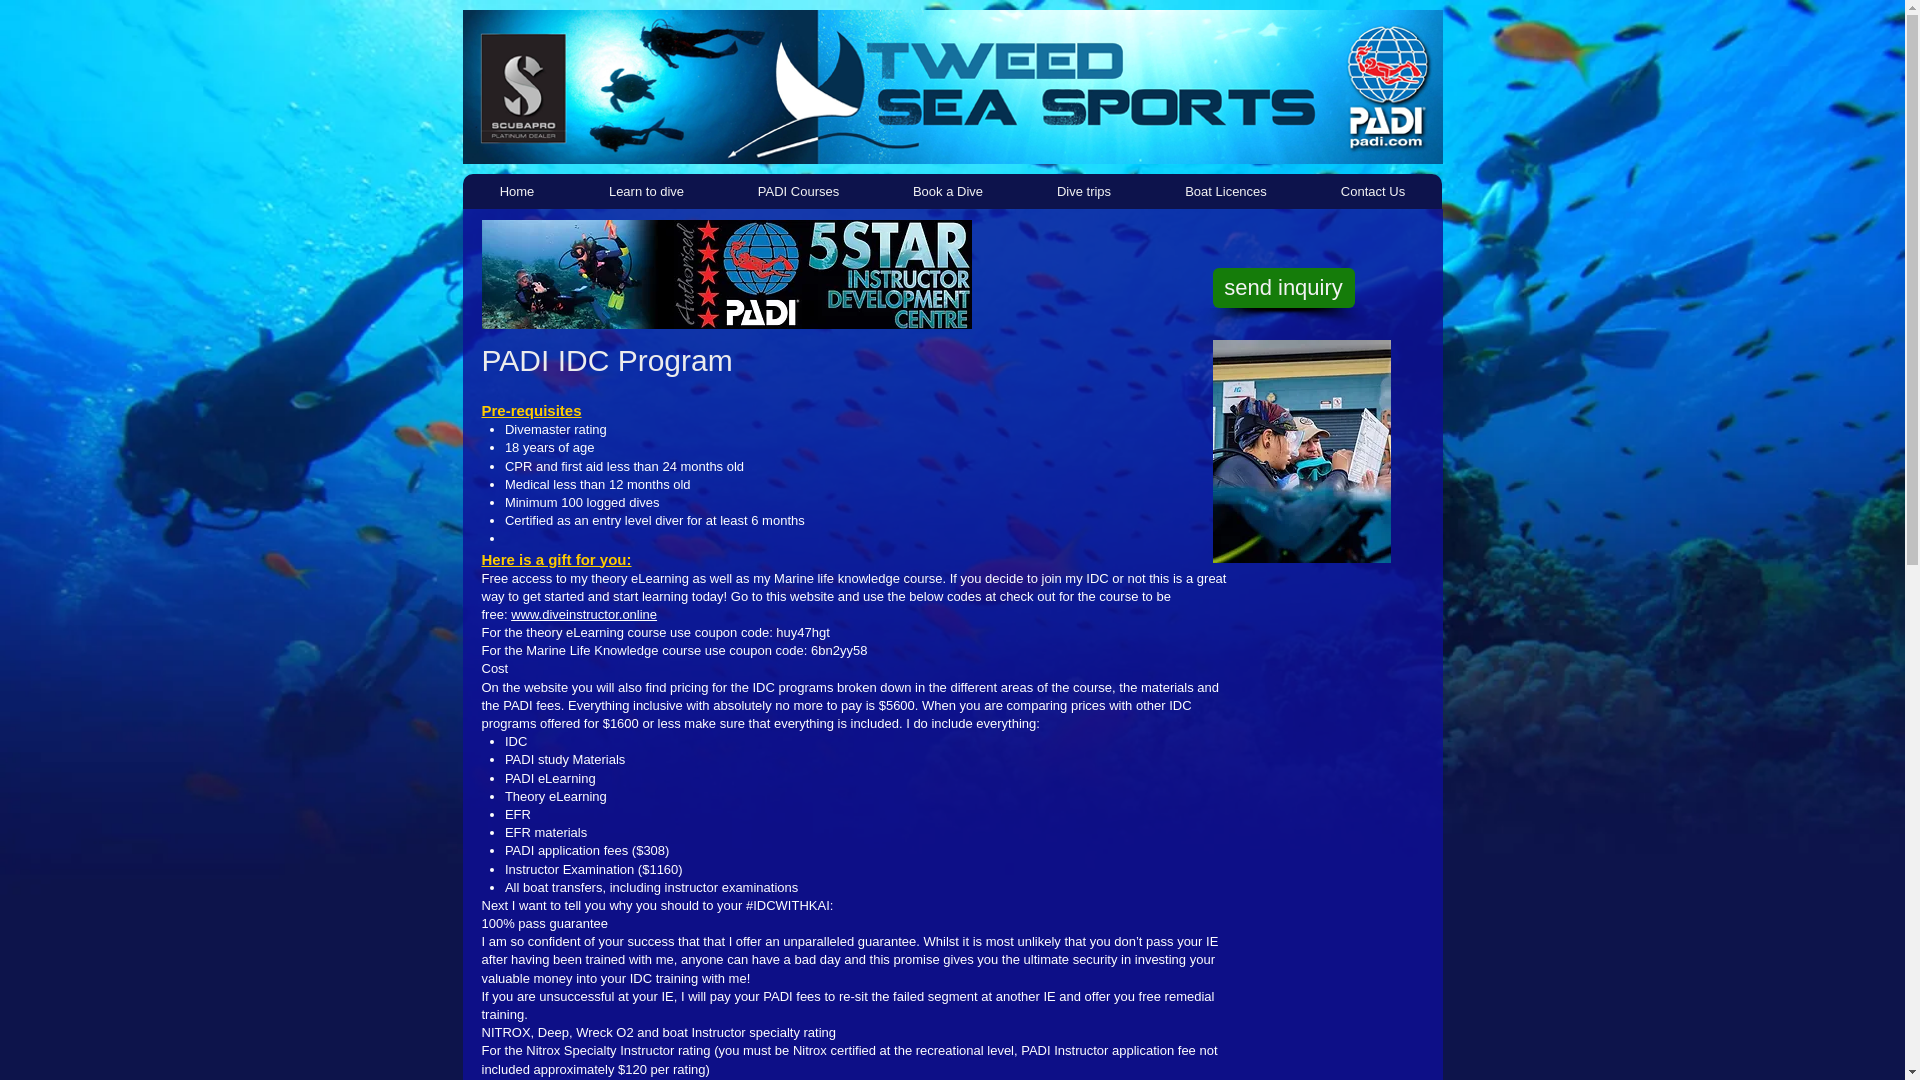  I want to click on Dive trips, so click(1084, 191).